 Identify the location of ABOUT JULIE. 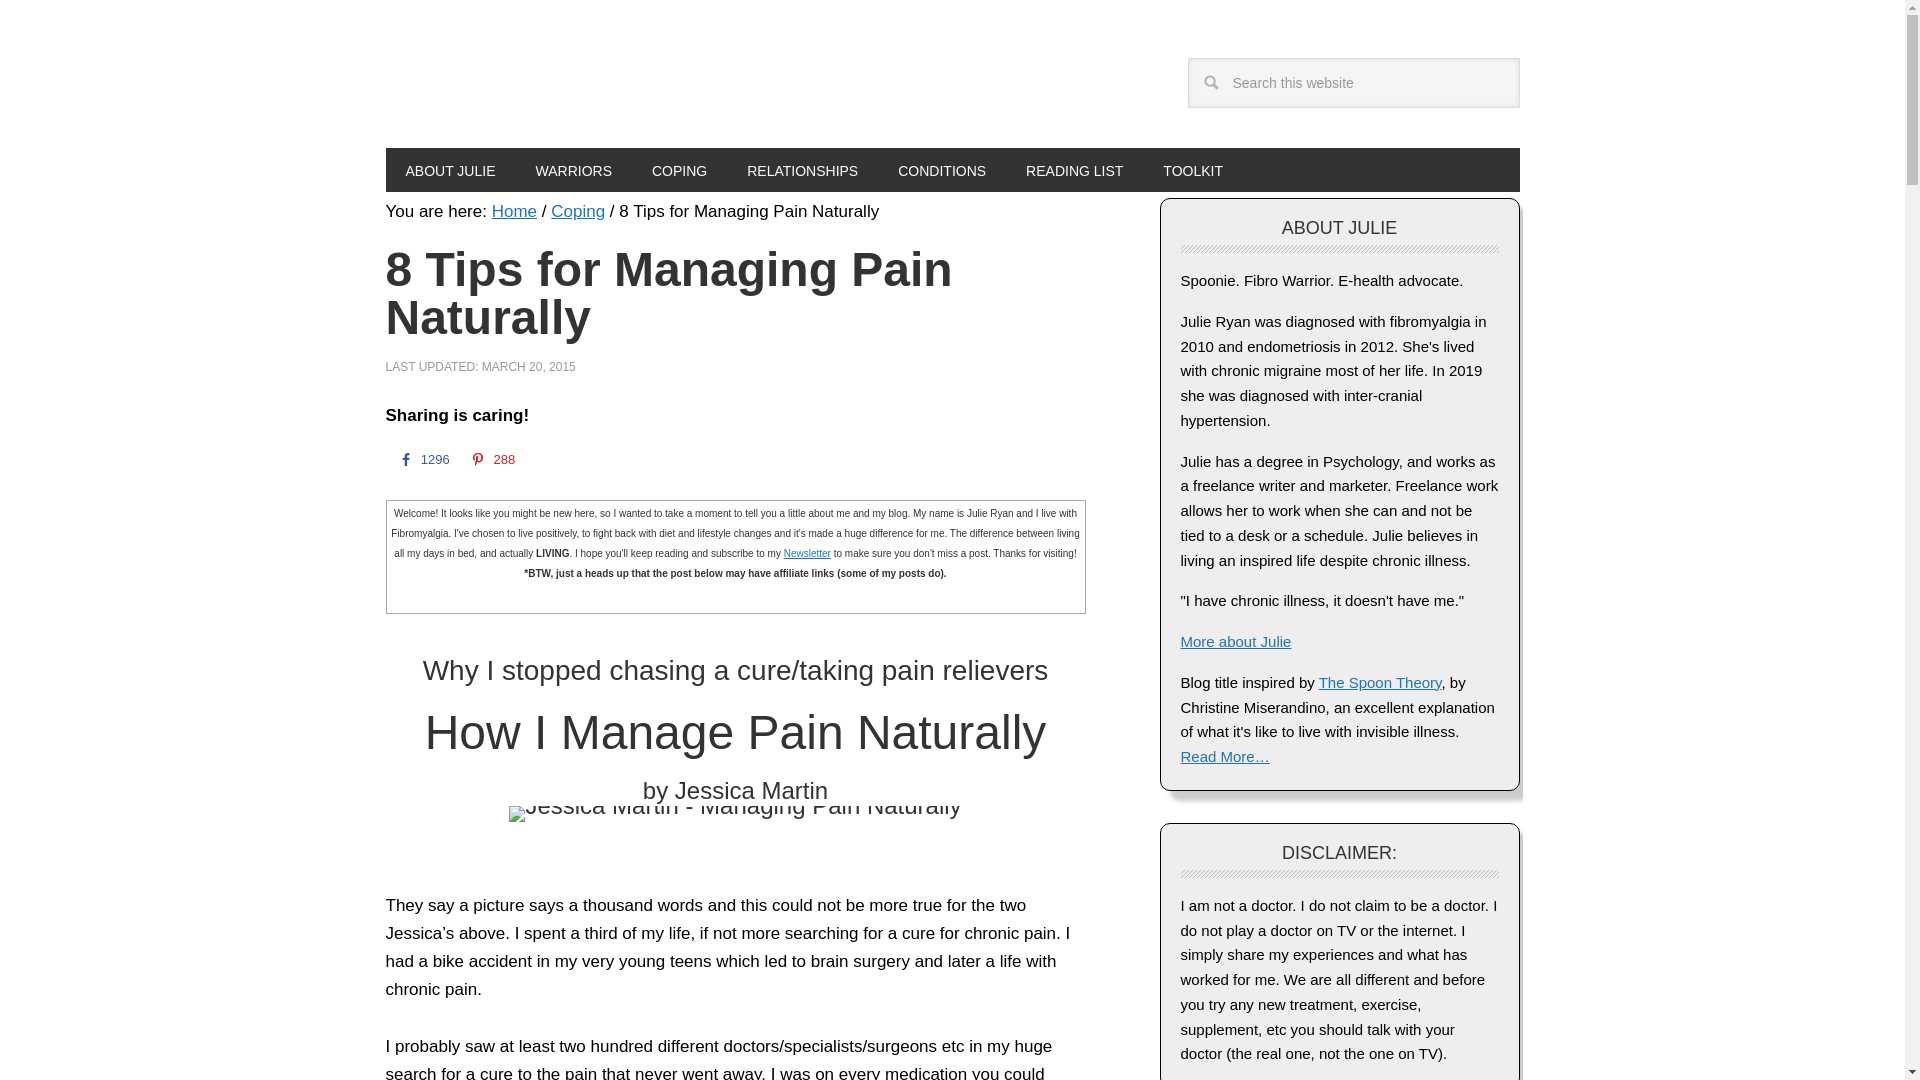
(450, 170).